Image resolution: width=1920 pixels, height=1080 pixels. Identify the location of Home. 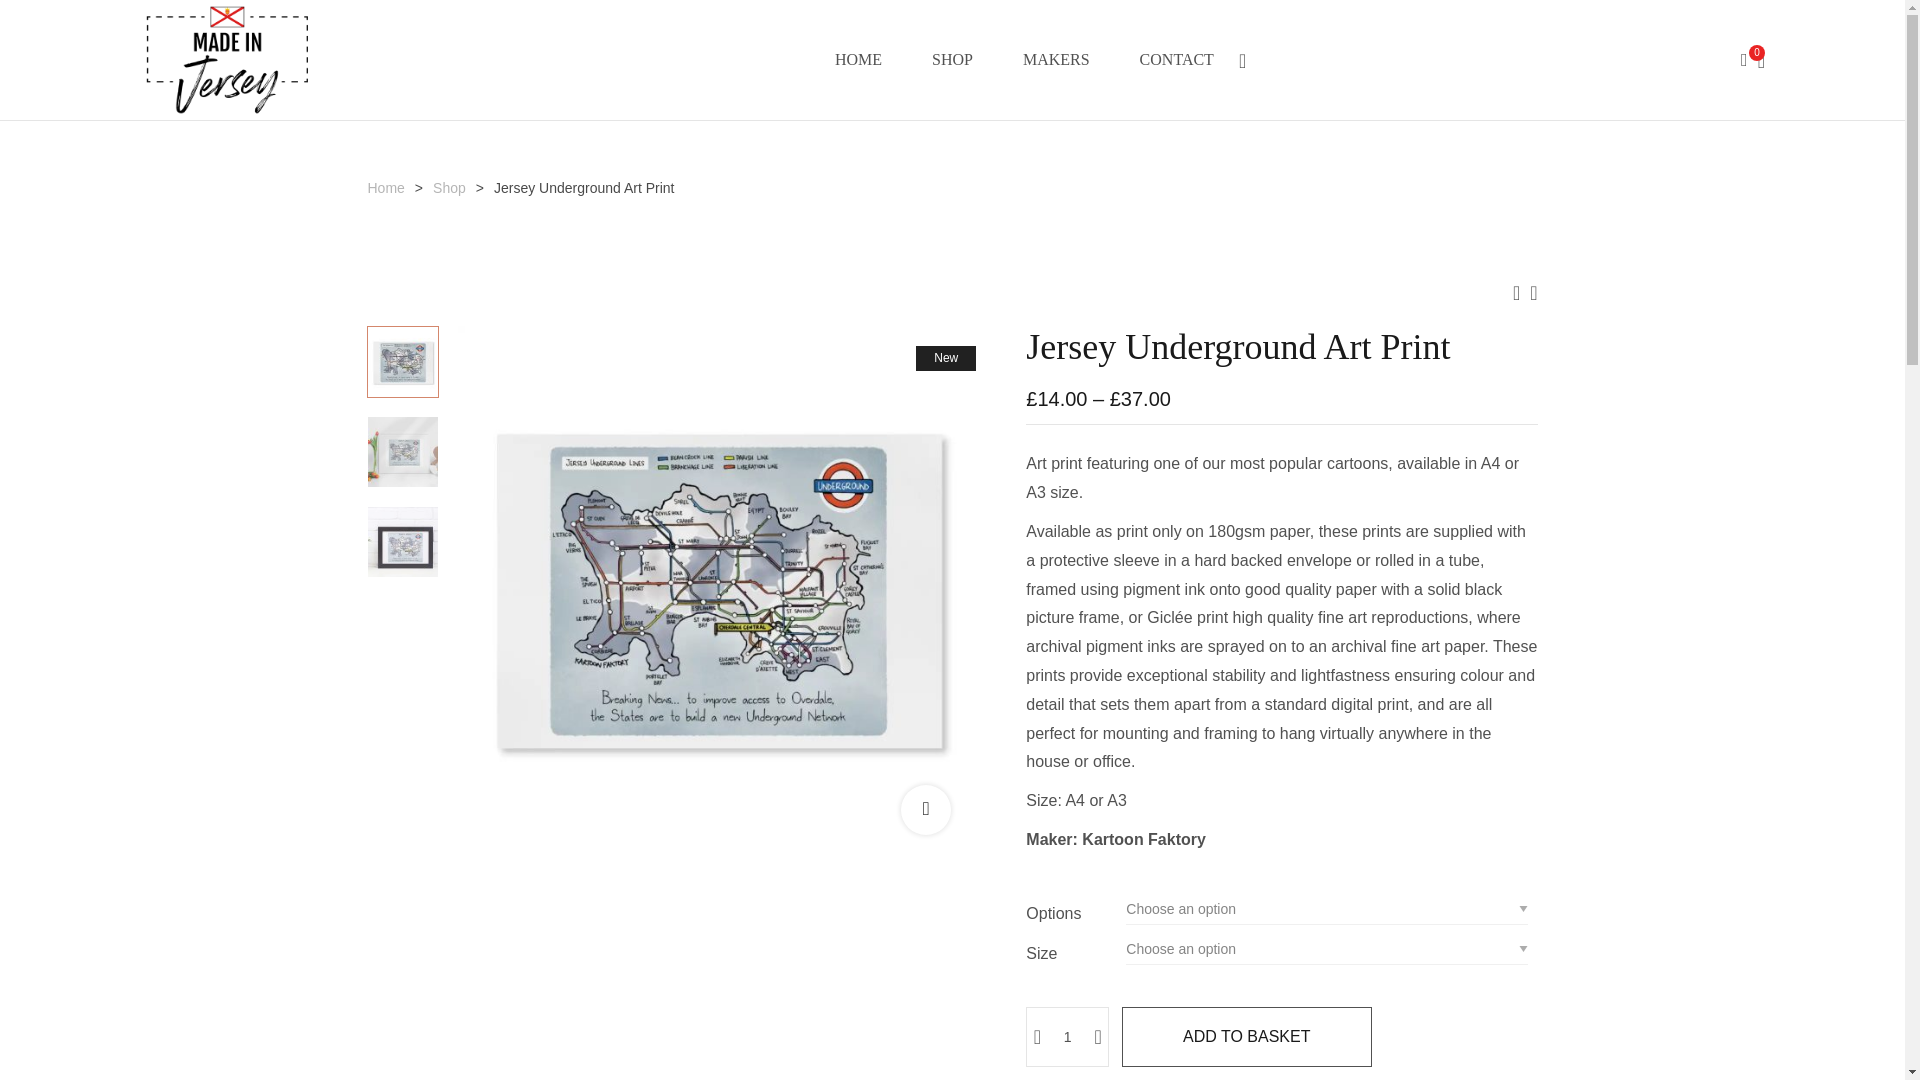
(386, 188).